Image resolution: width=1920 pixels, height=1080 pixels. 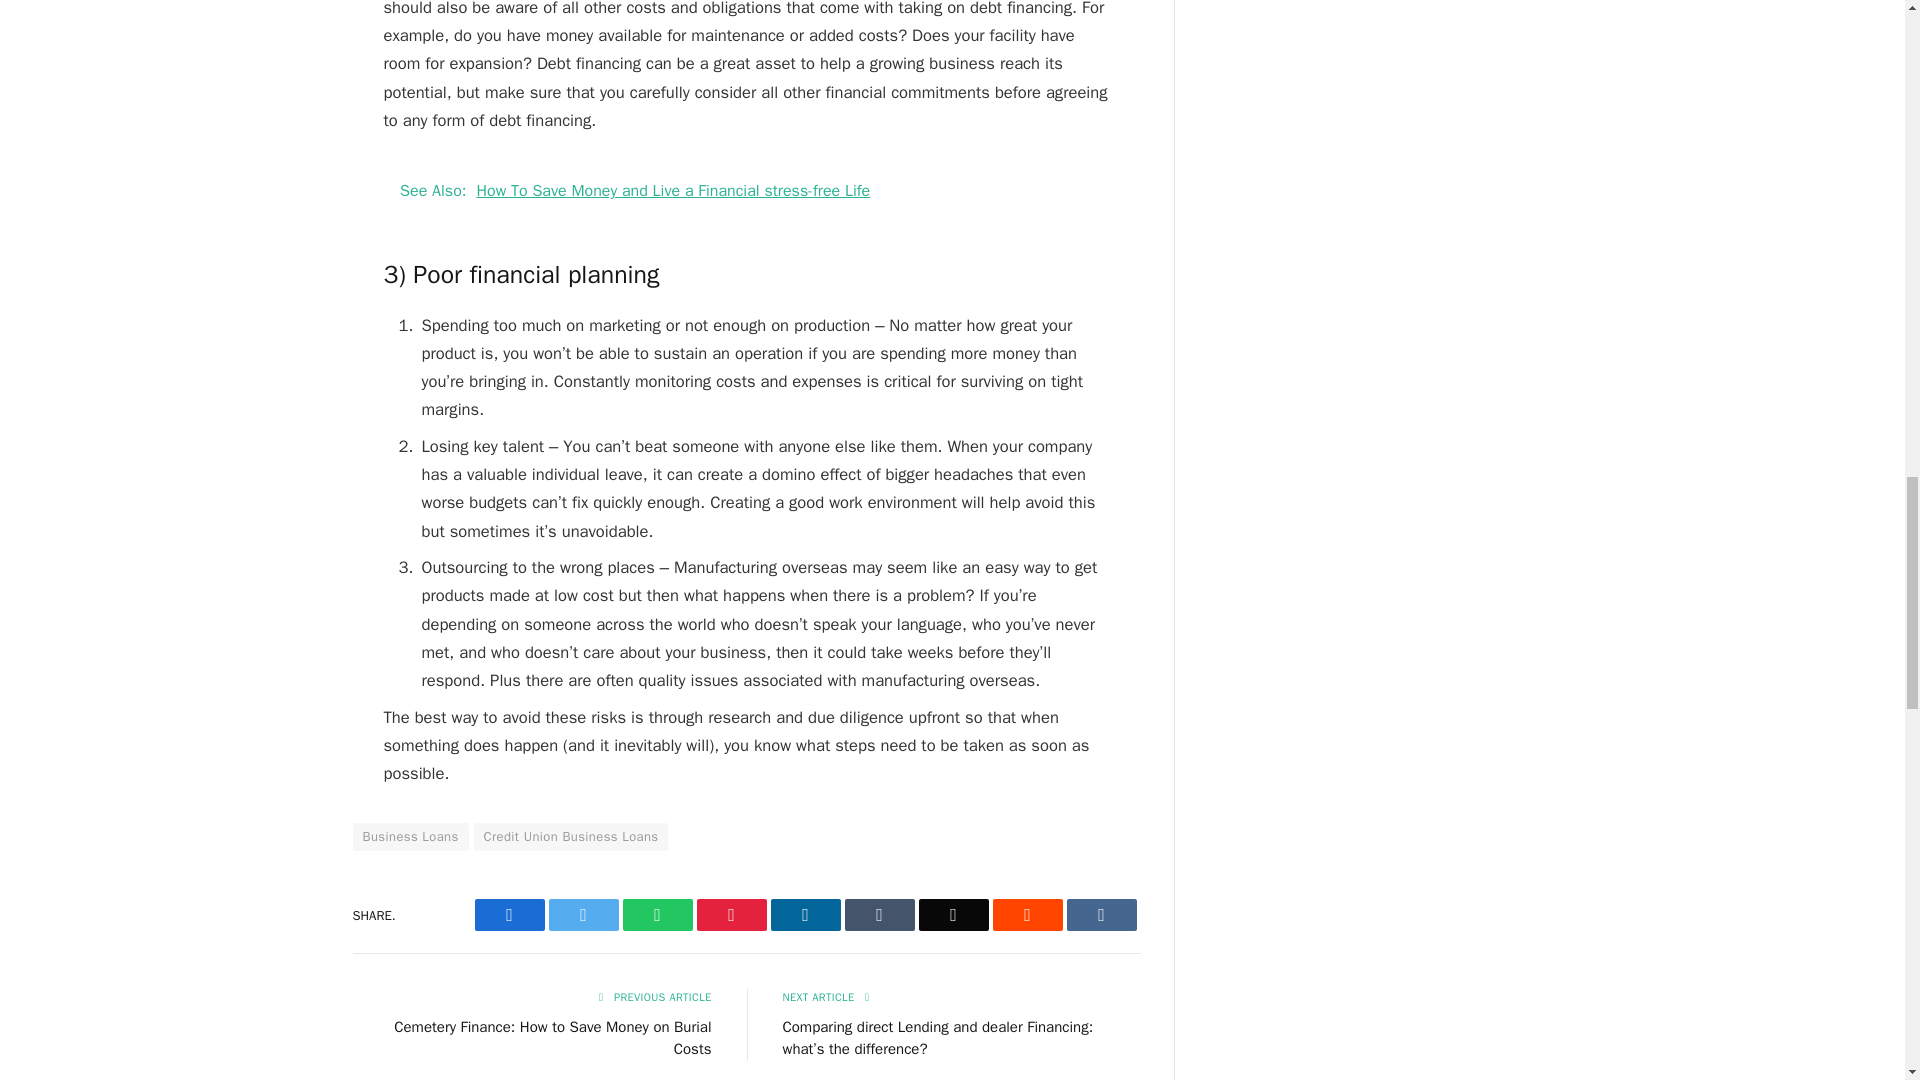 I want to click on Tumblr, so click(x=878, y=914).